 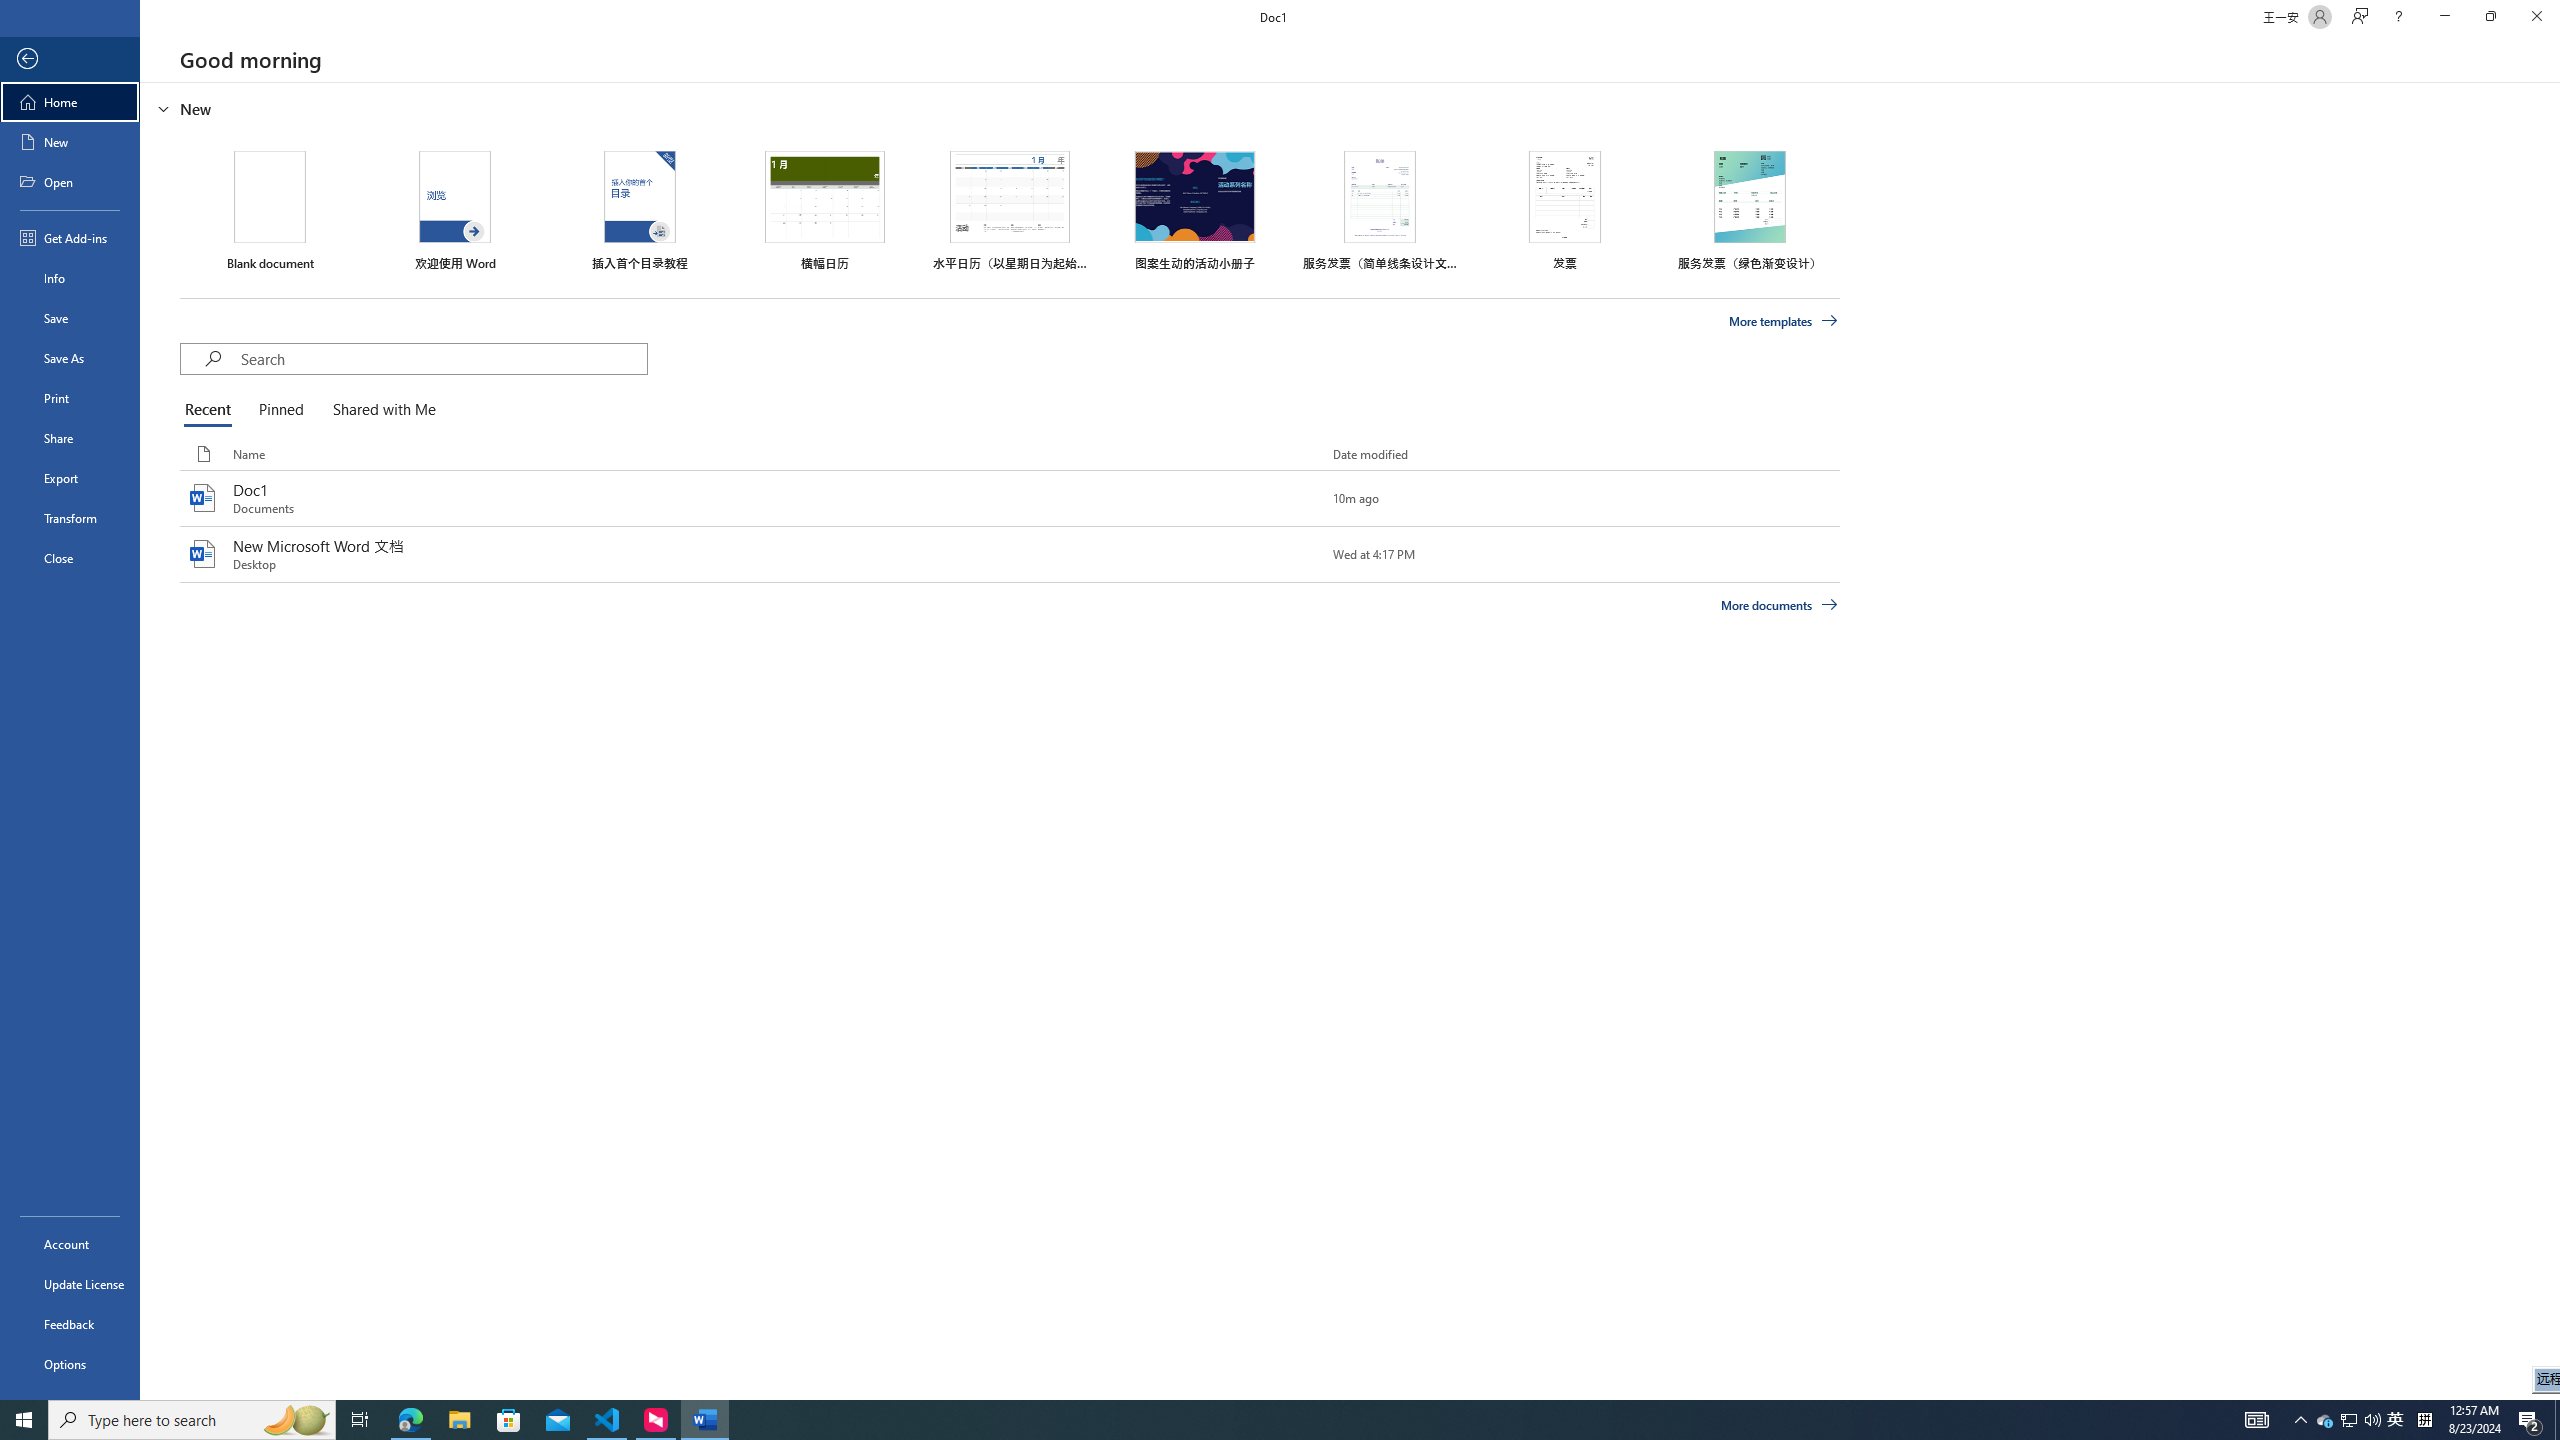 What do you see at coordinates (70, 1363) in the screenshot?
I see `Options` at bounding box center [70, 1363].